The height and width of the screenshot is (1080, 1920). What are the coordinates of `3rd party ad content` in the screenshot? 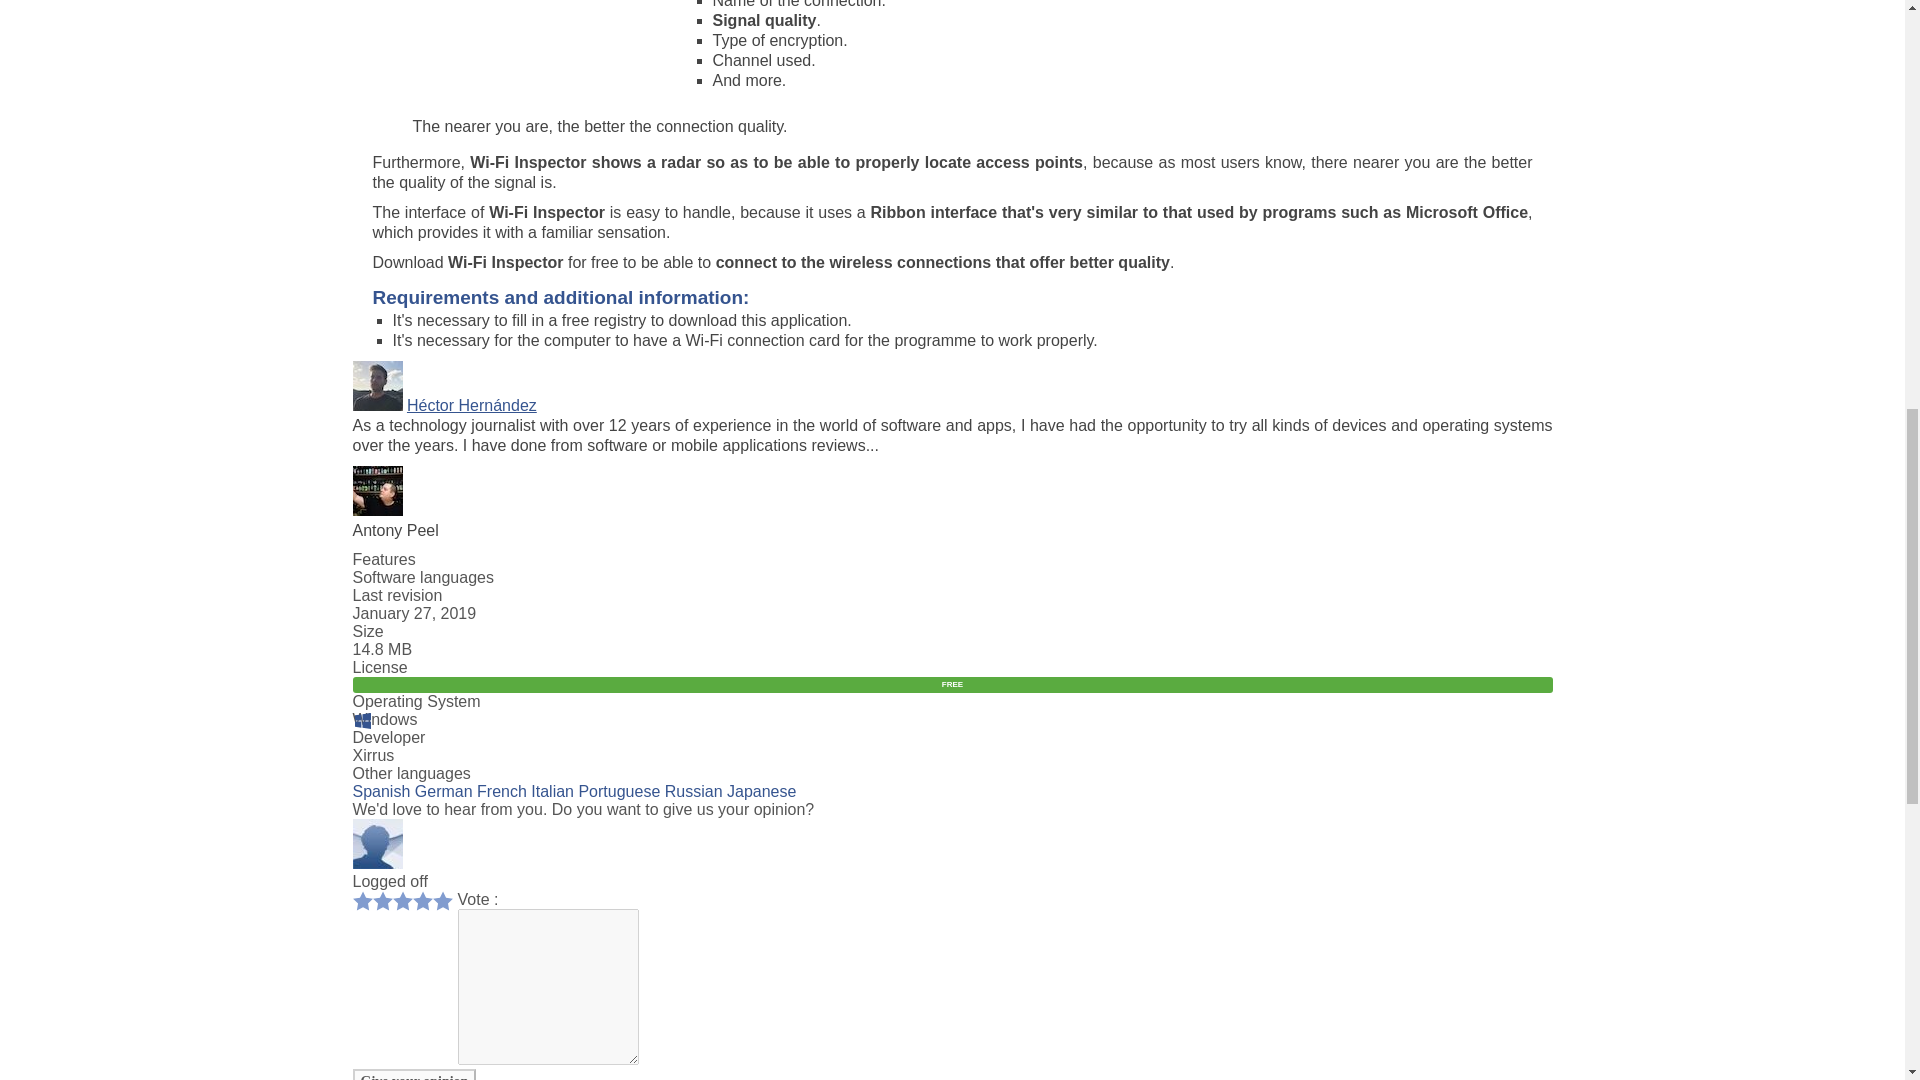 It's located at (522, 34).